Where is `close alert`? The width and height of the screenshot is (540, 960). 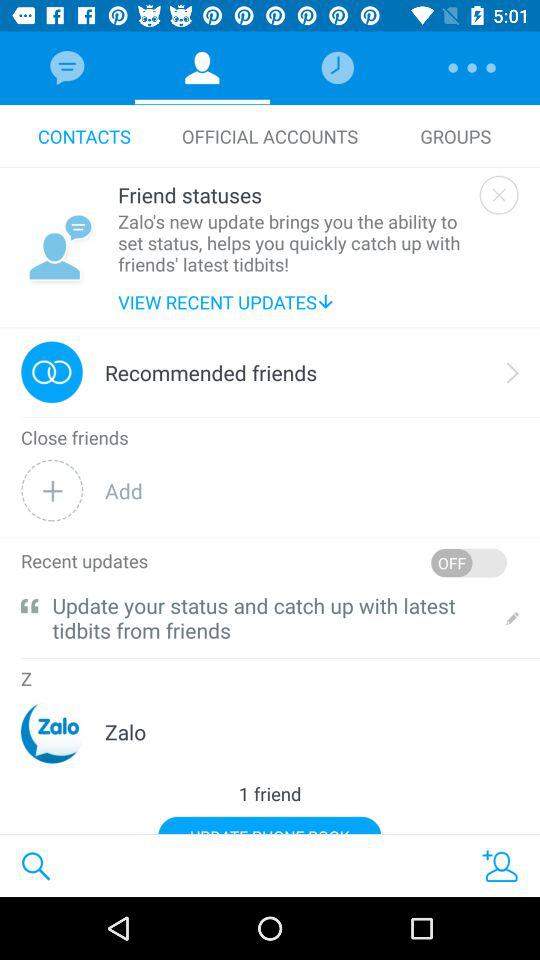 close alert is located at coordinates (498, 194).